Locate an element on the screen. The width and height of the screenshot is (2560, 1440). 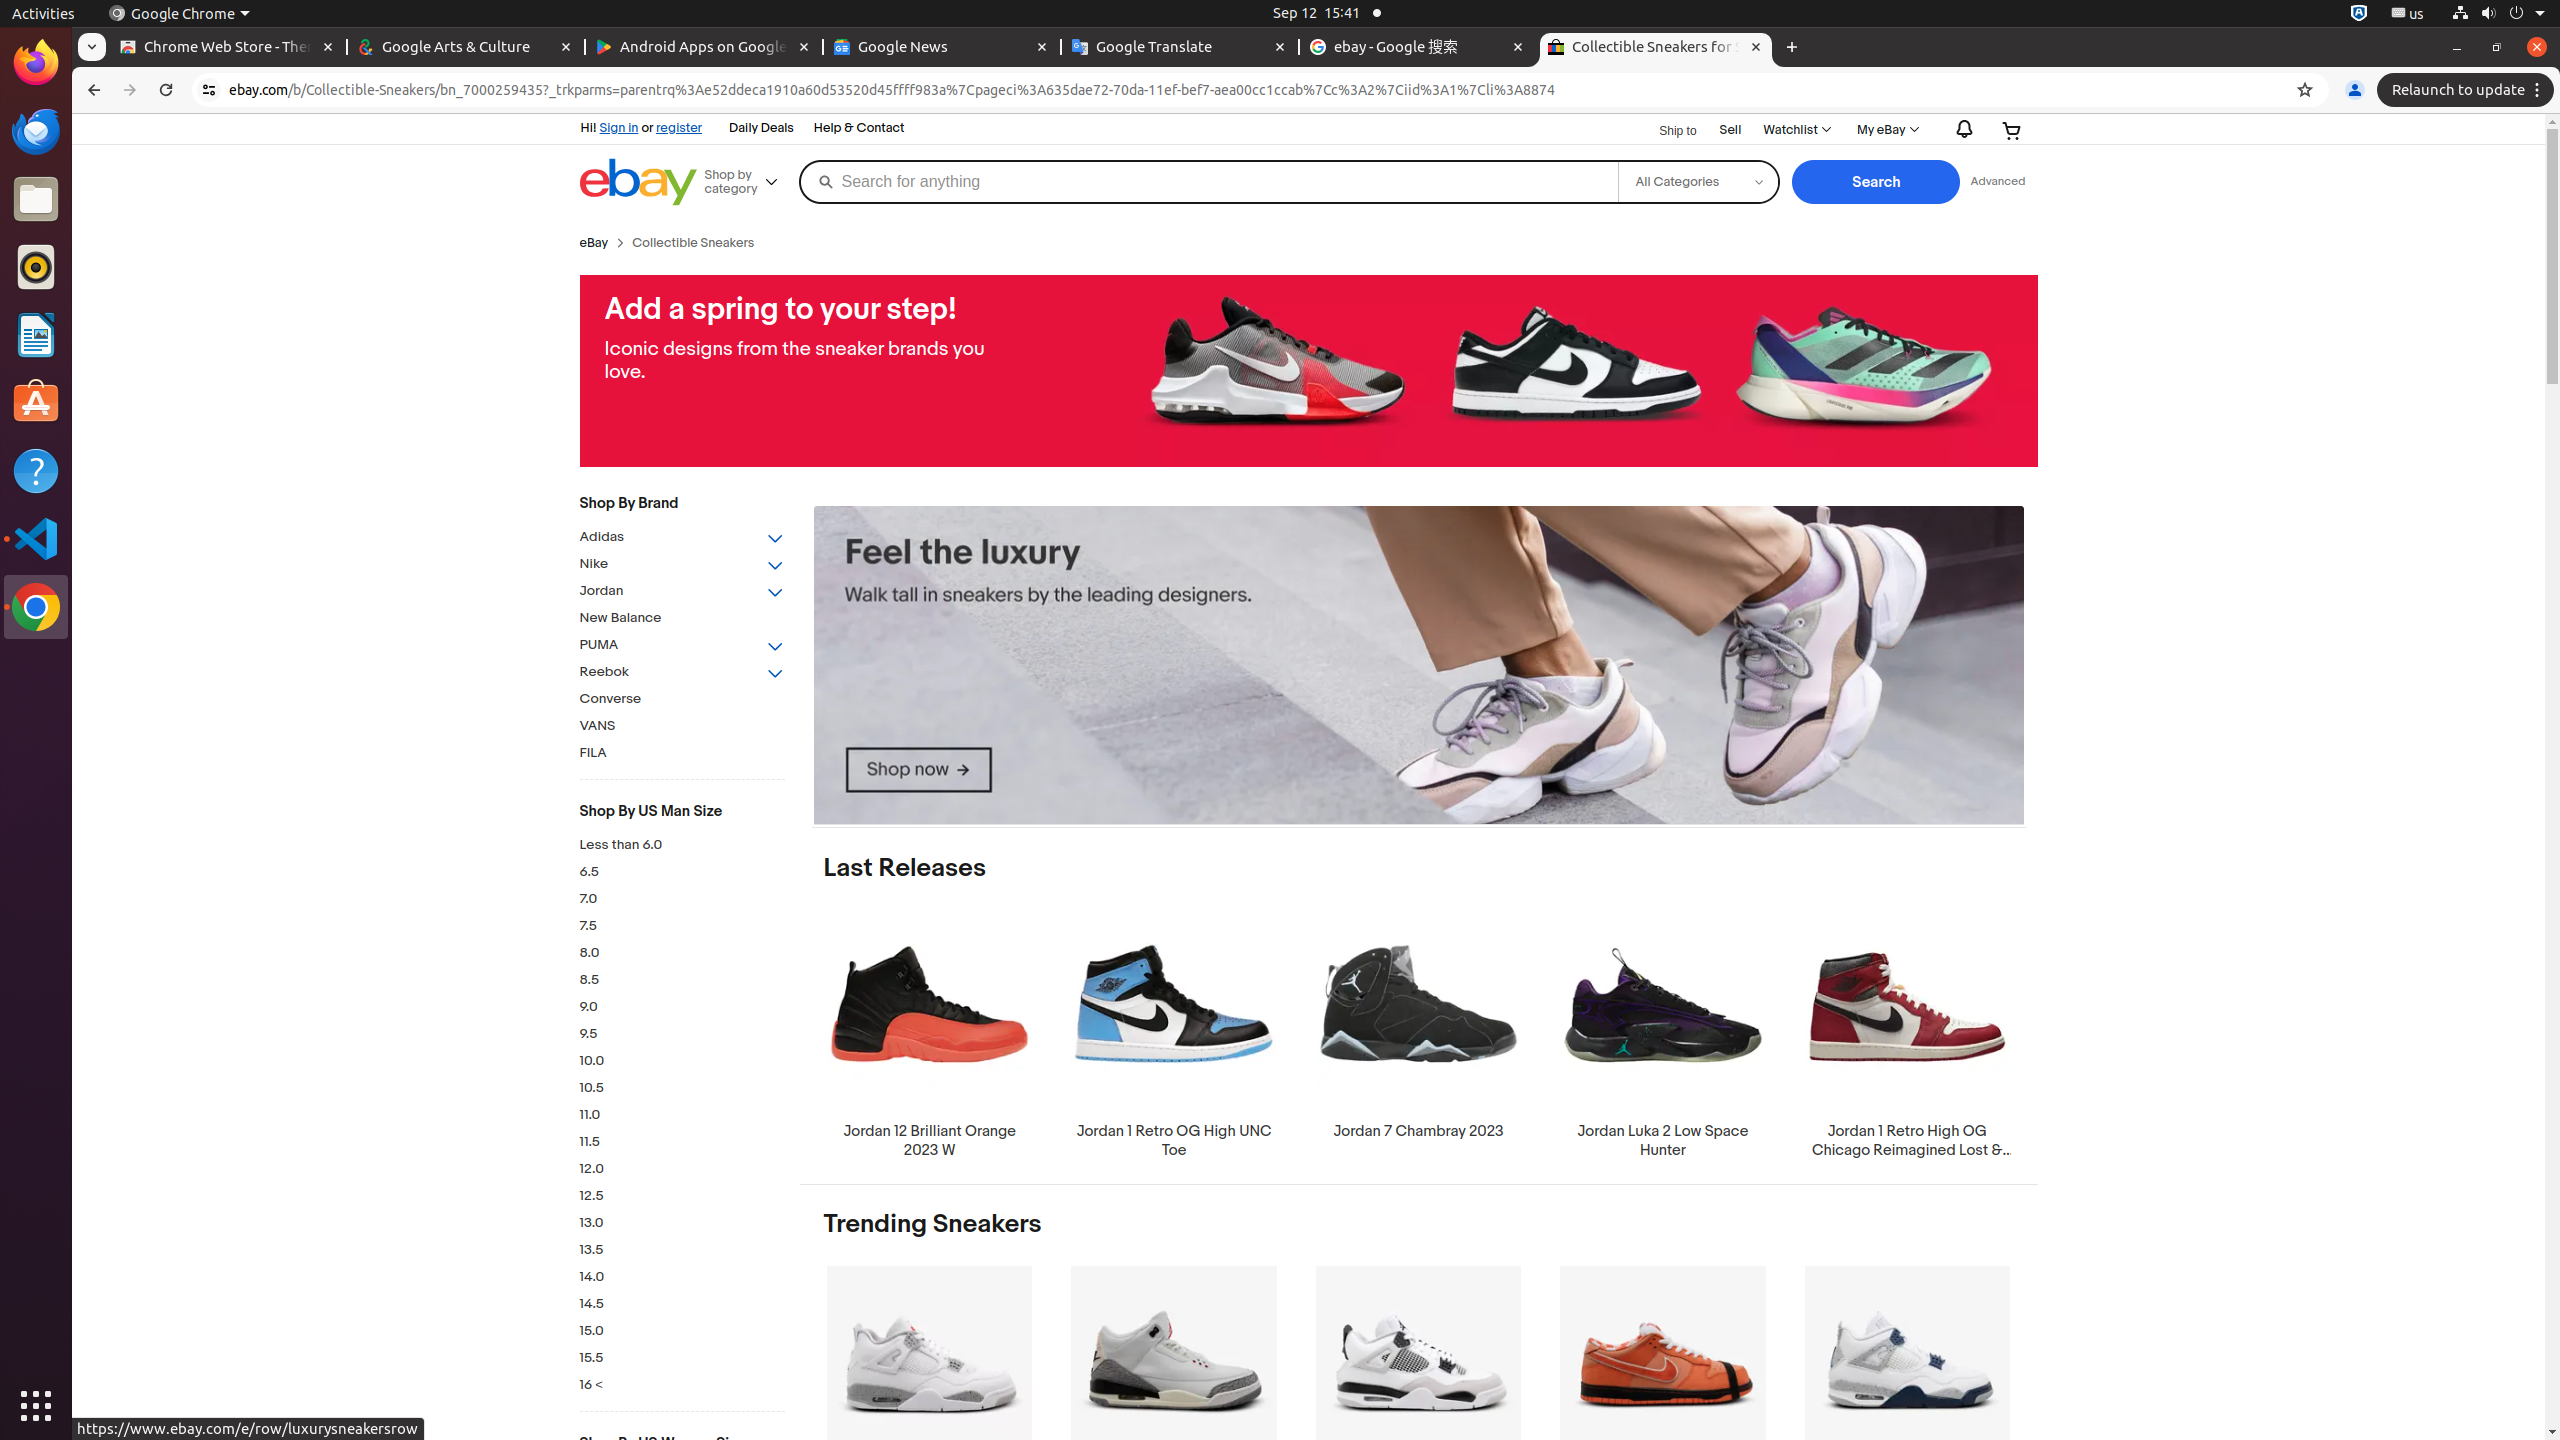
Jordan 4 Retro Mid Military Black is located at coordinates (1418, 1390).